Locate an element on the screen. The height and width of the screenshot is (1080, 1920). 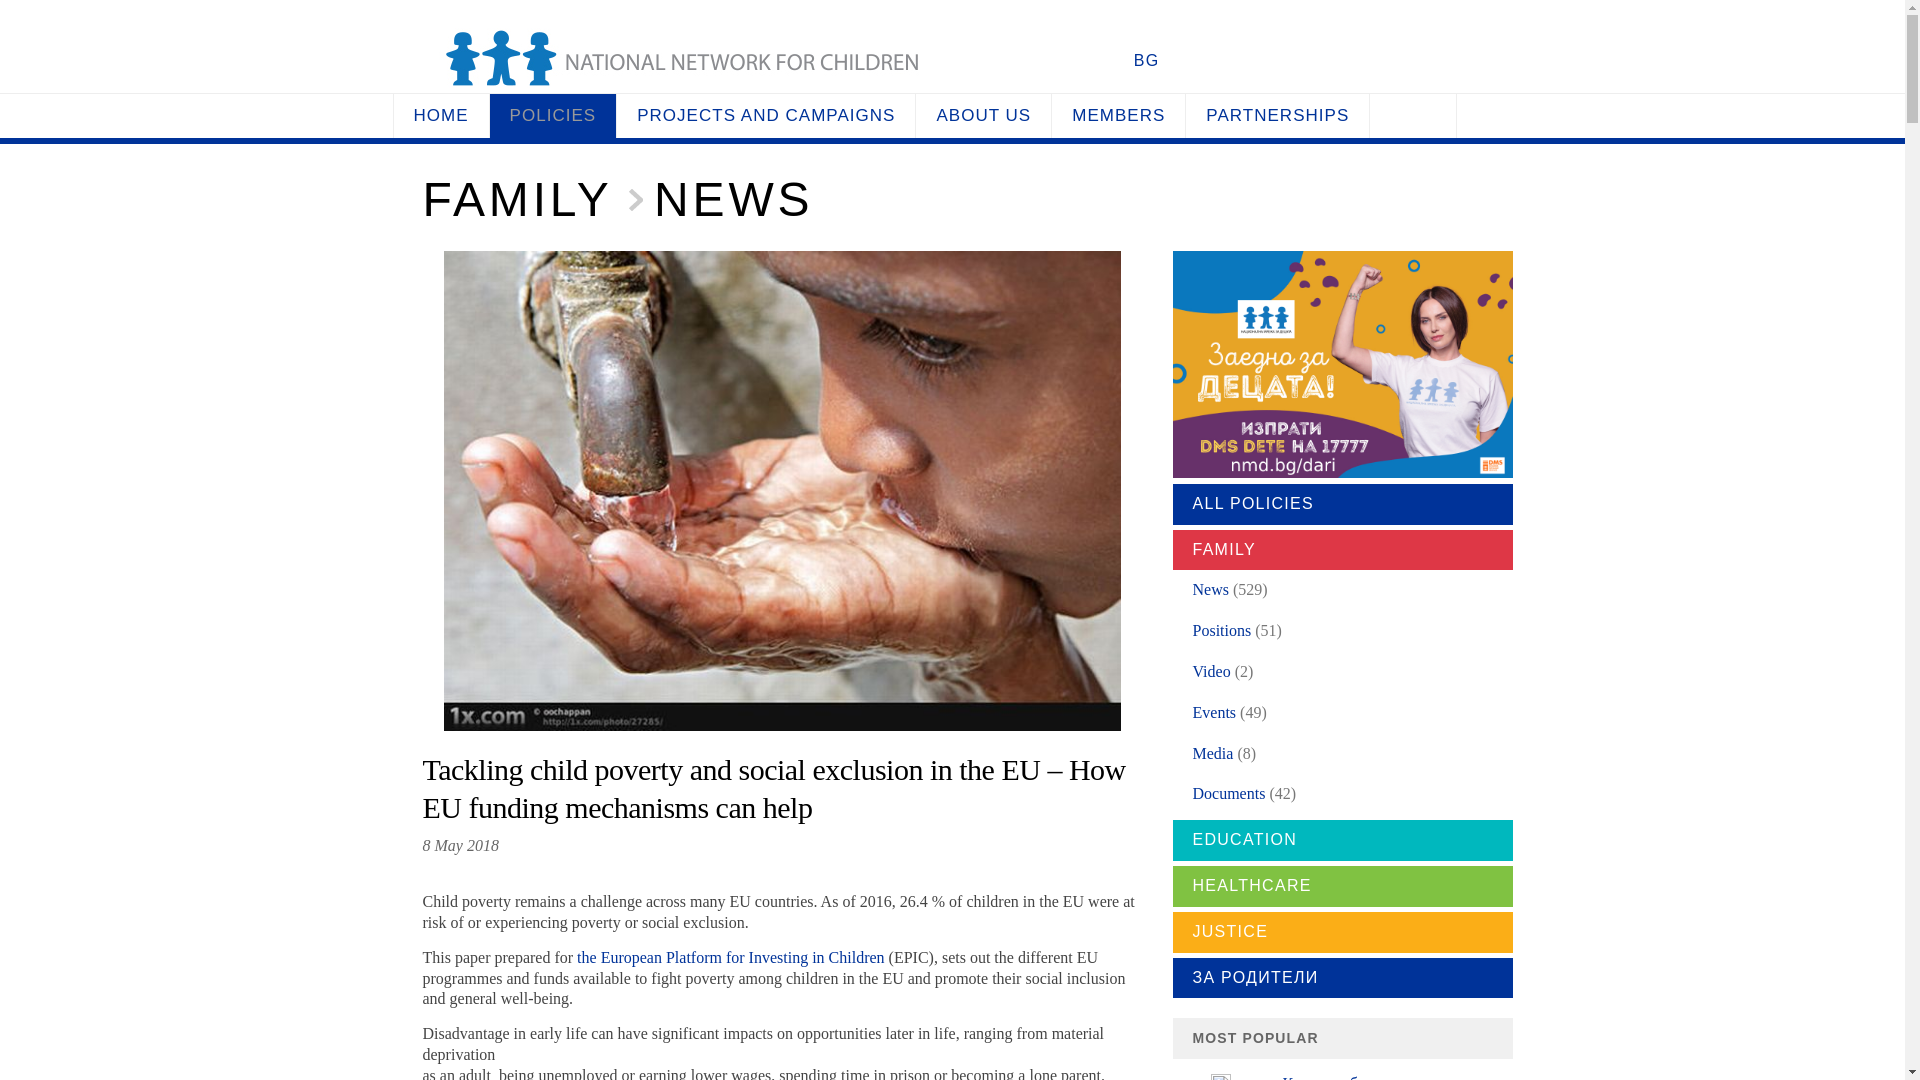
News is located at coordinates (1210, 590).